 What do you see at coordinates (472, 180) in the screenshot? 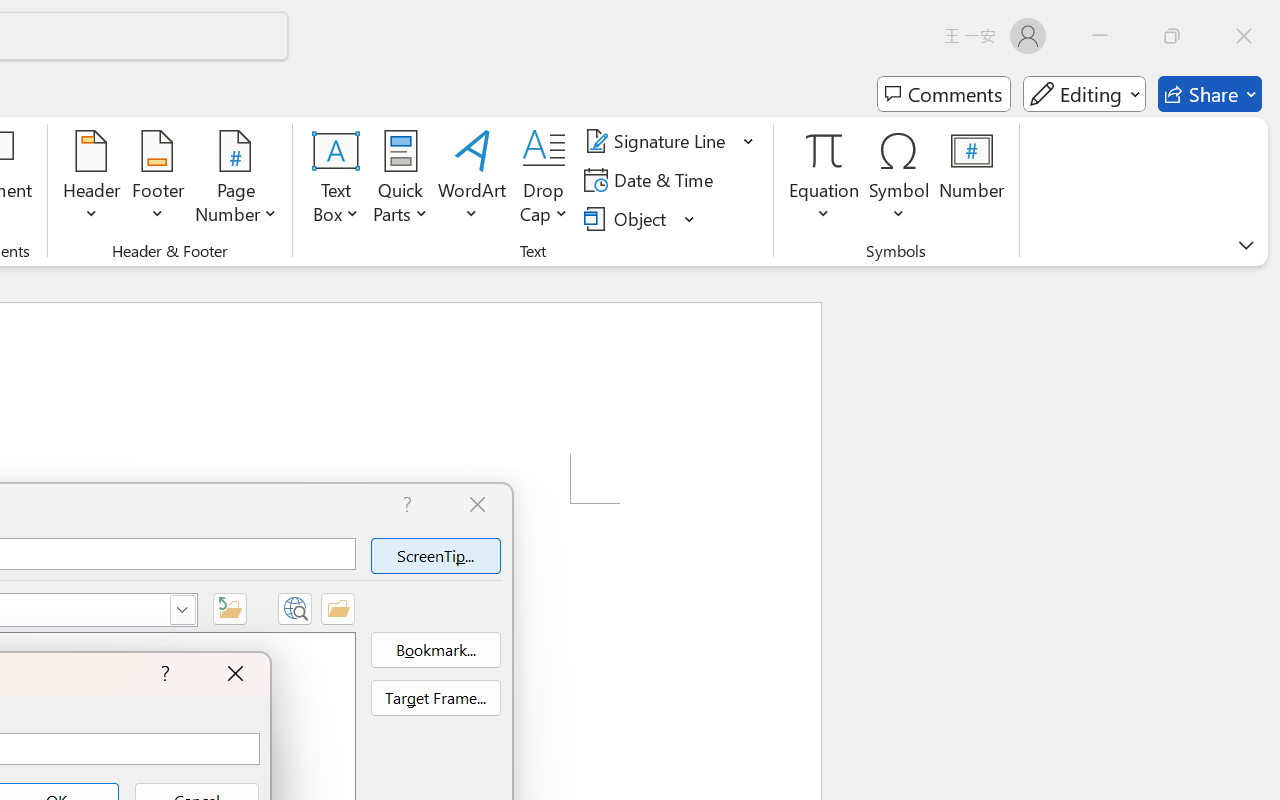
I see `WordArt` at bounding box center [472, 180].